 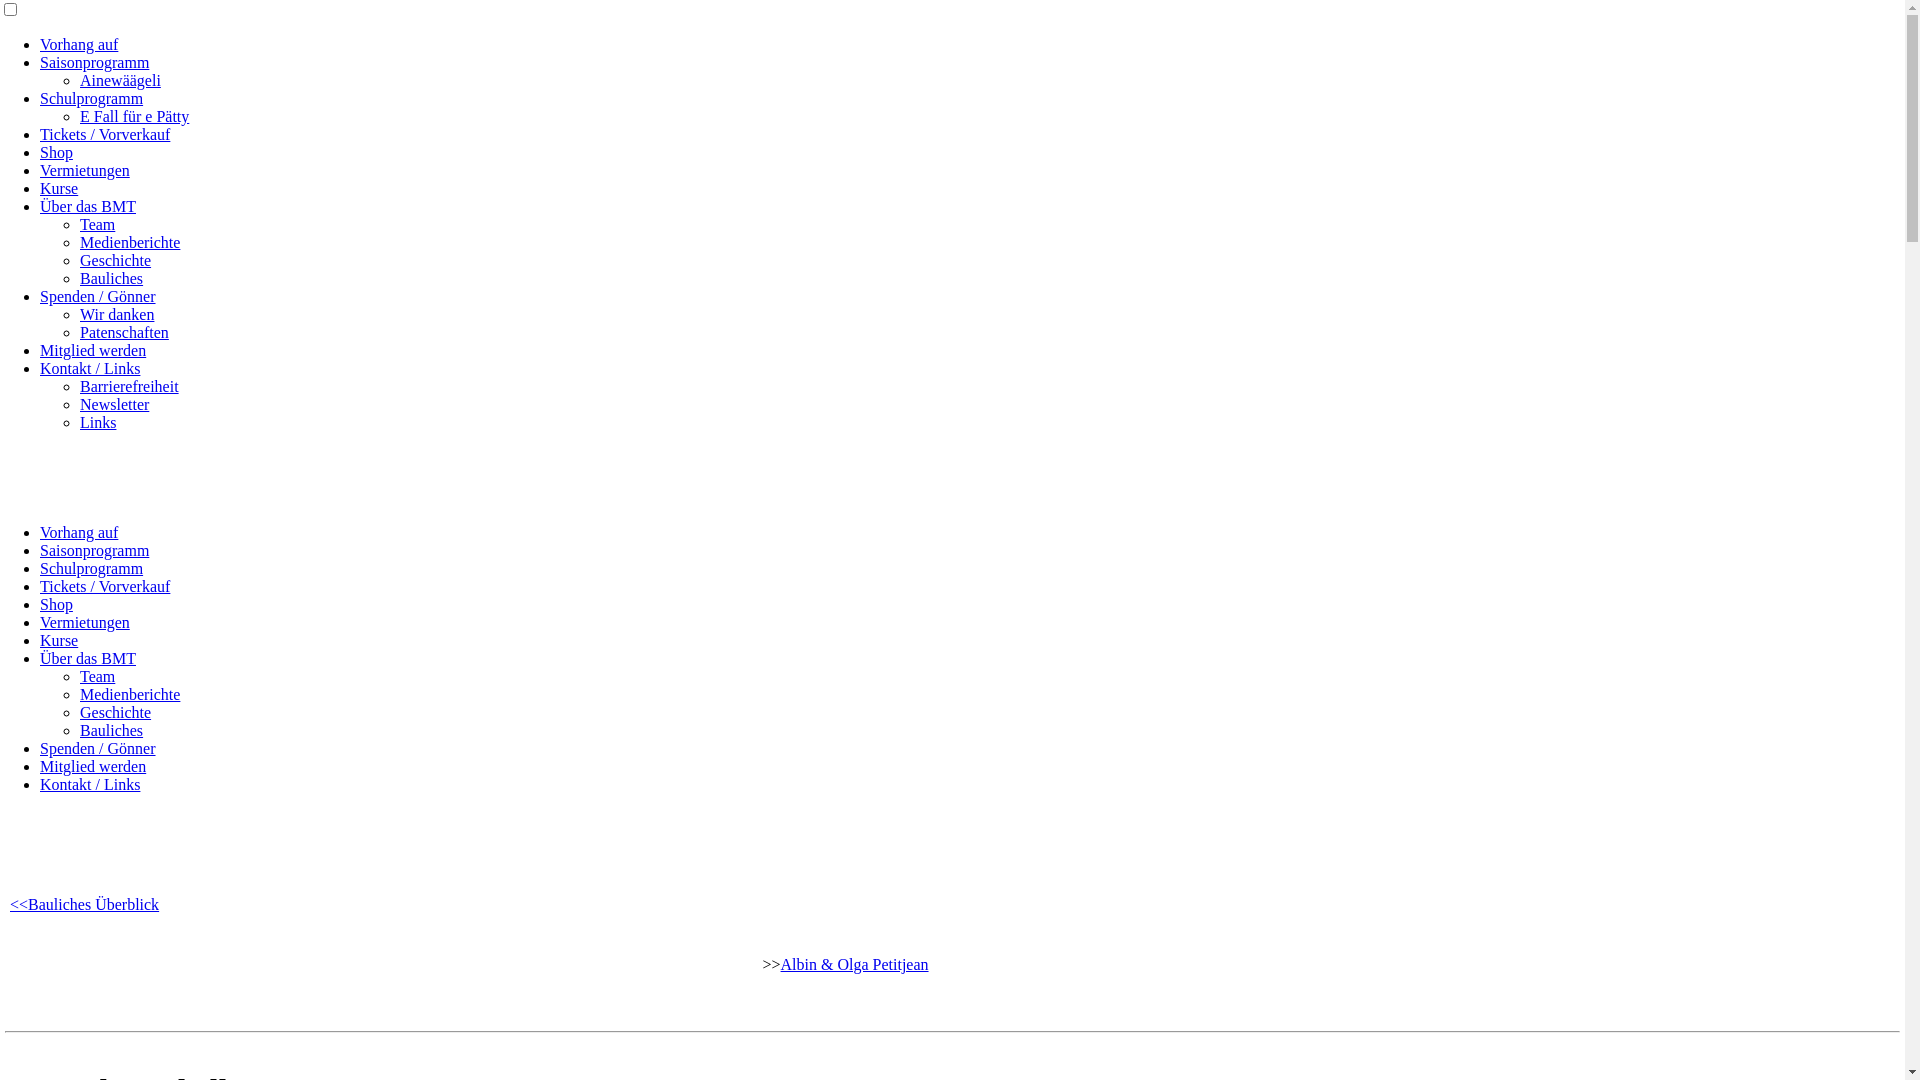 I want to click on Schulprogramm, so click(x=92, y=568).